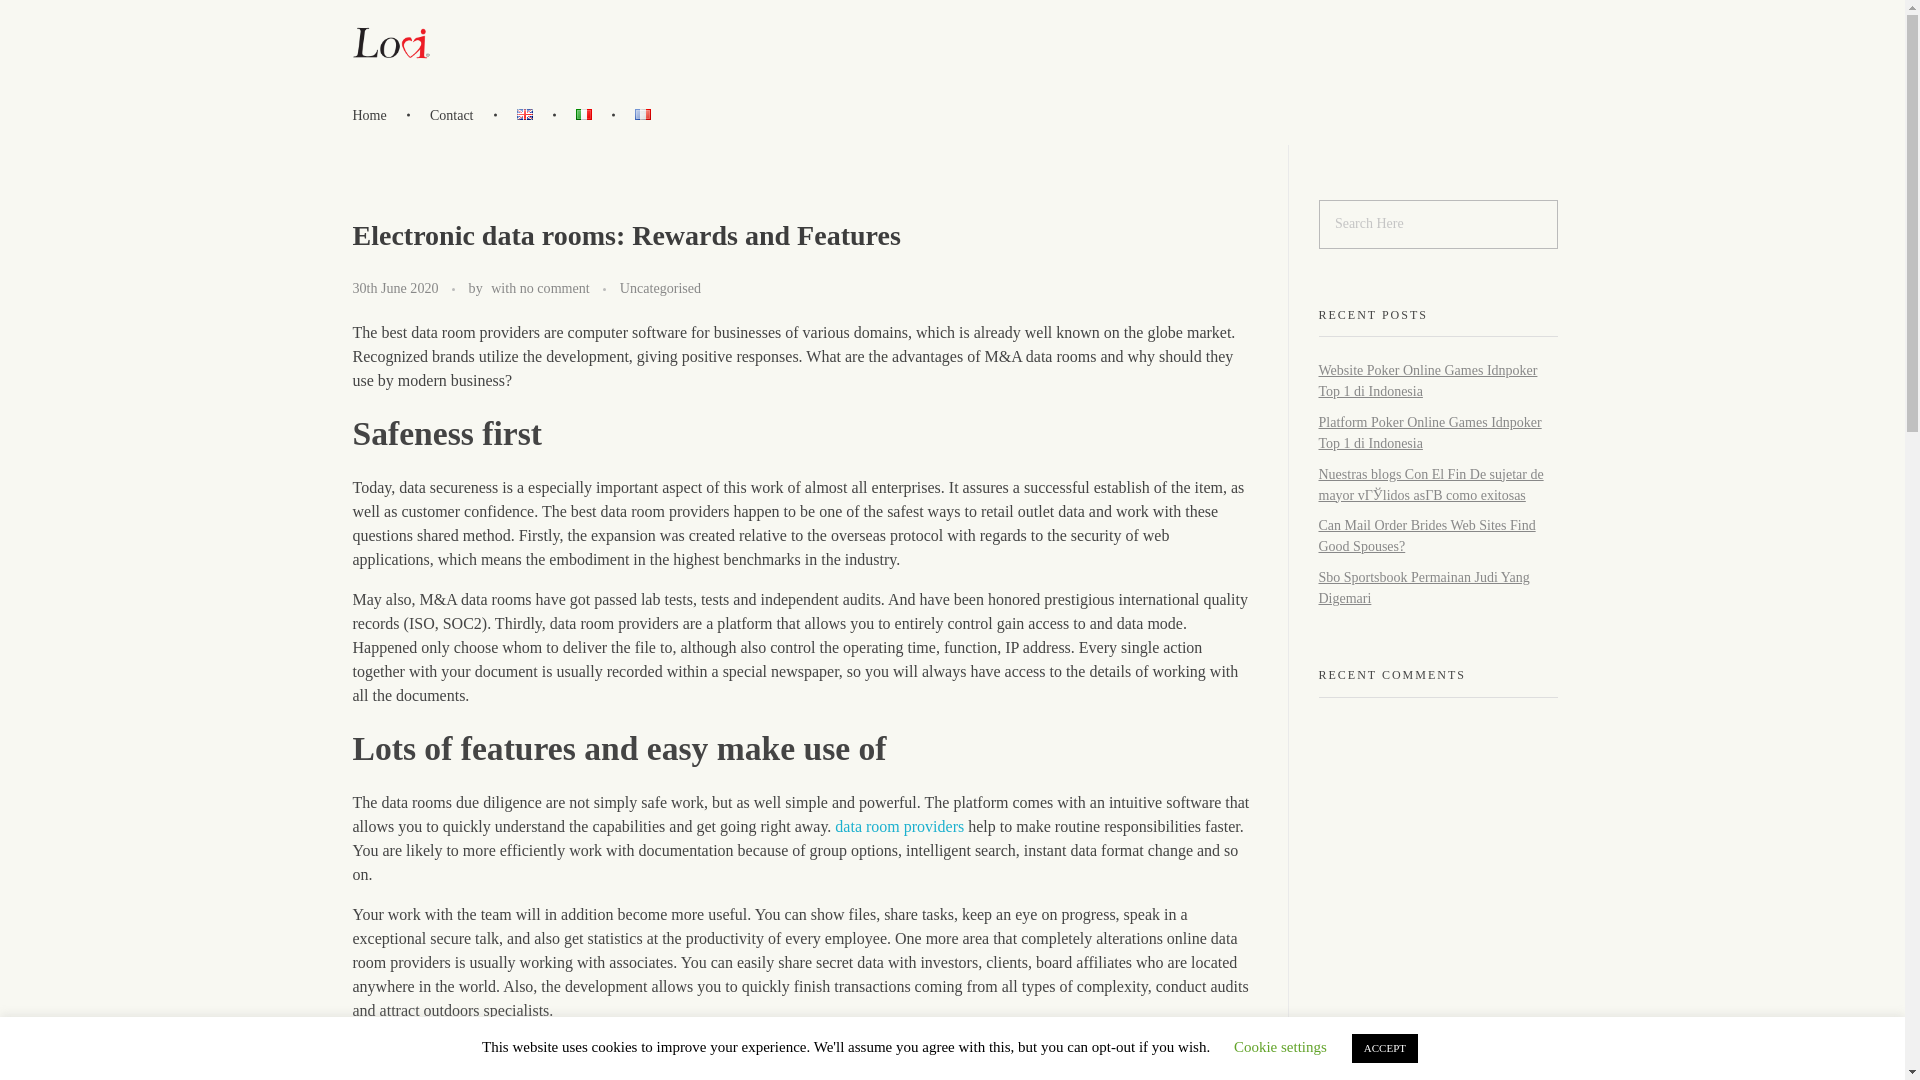 The image size is (1920, 1080). What do you see at coordinates (1427, 380) in the screenshot?
I see `Website Poker Online Games Idnpoker Top 1 di Indonesia` at bounding box center [1427, 380].